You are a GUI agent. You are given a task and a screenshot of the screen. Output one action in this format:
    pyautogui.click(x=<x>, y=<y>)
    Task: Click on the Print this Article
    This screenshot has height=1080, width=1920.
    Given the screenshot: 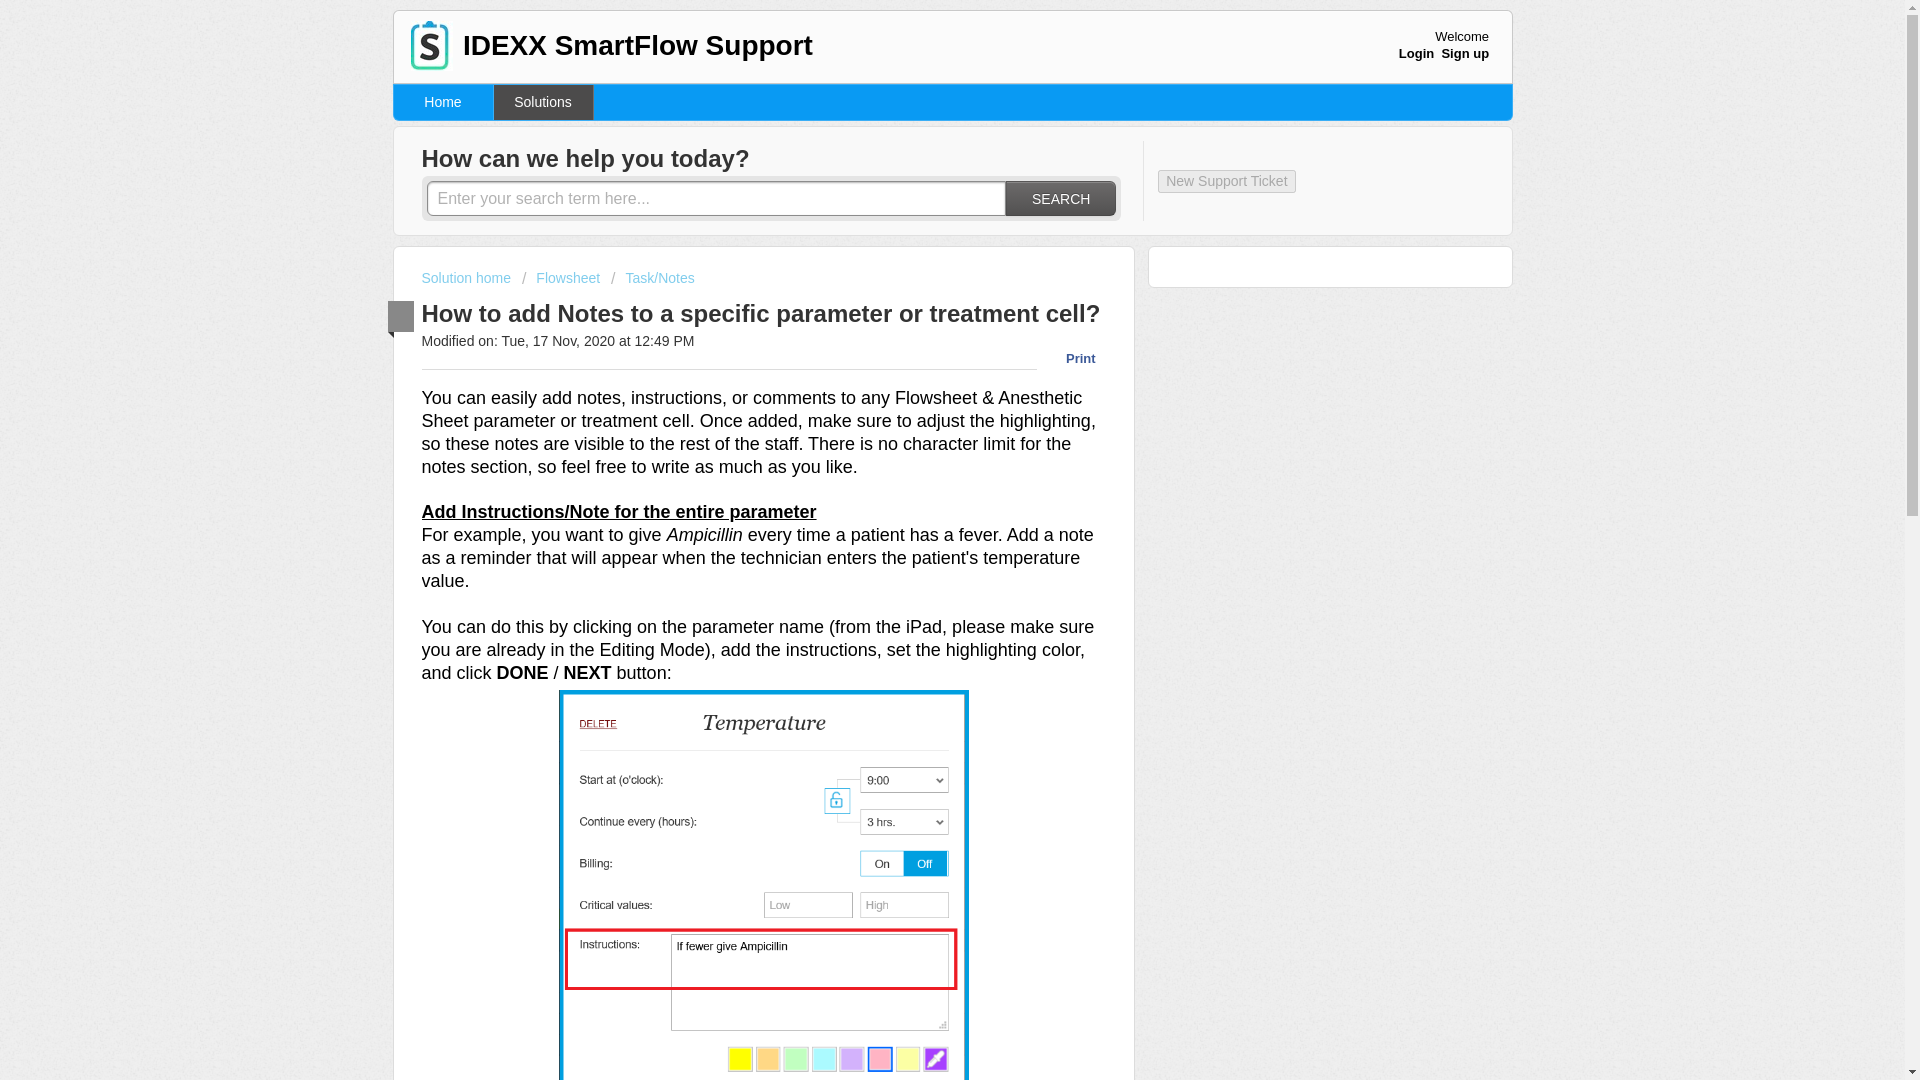 What is the action you would take?
    pyautogui.click(x=1070, y=358)
    